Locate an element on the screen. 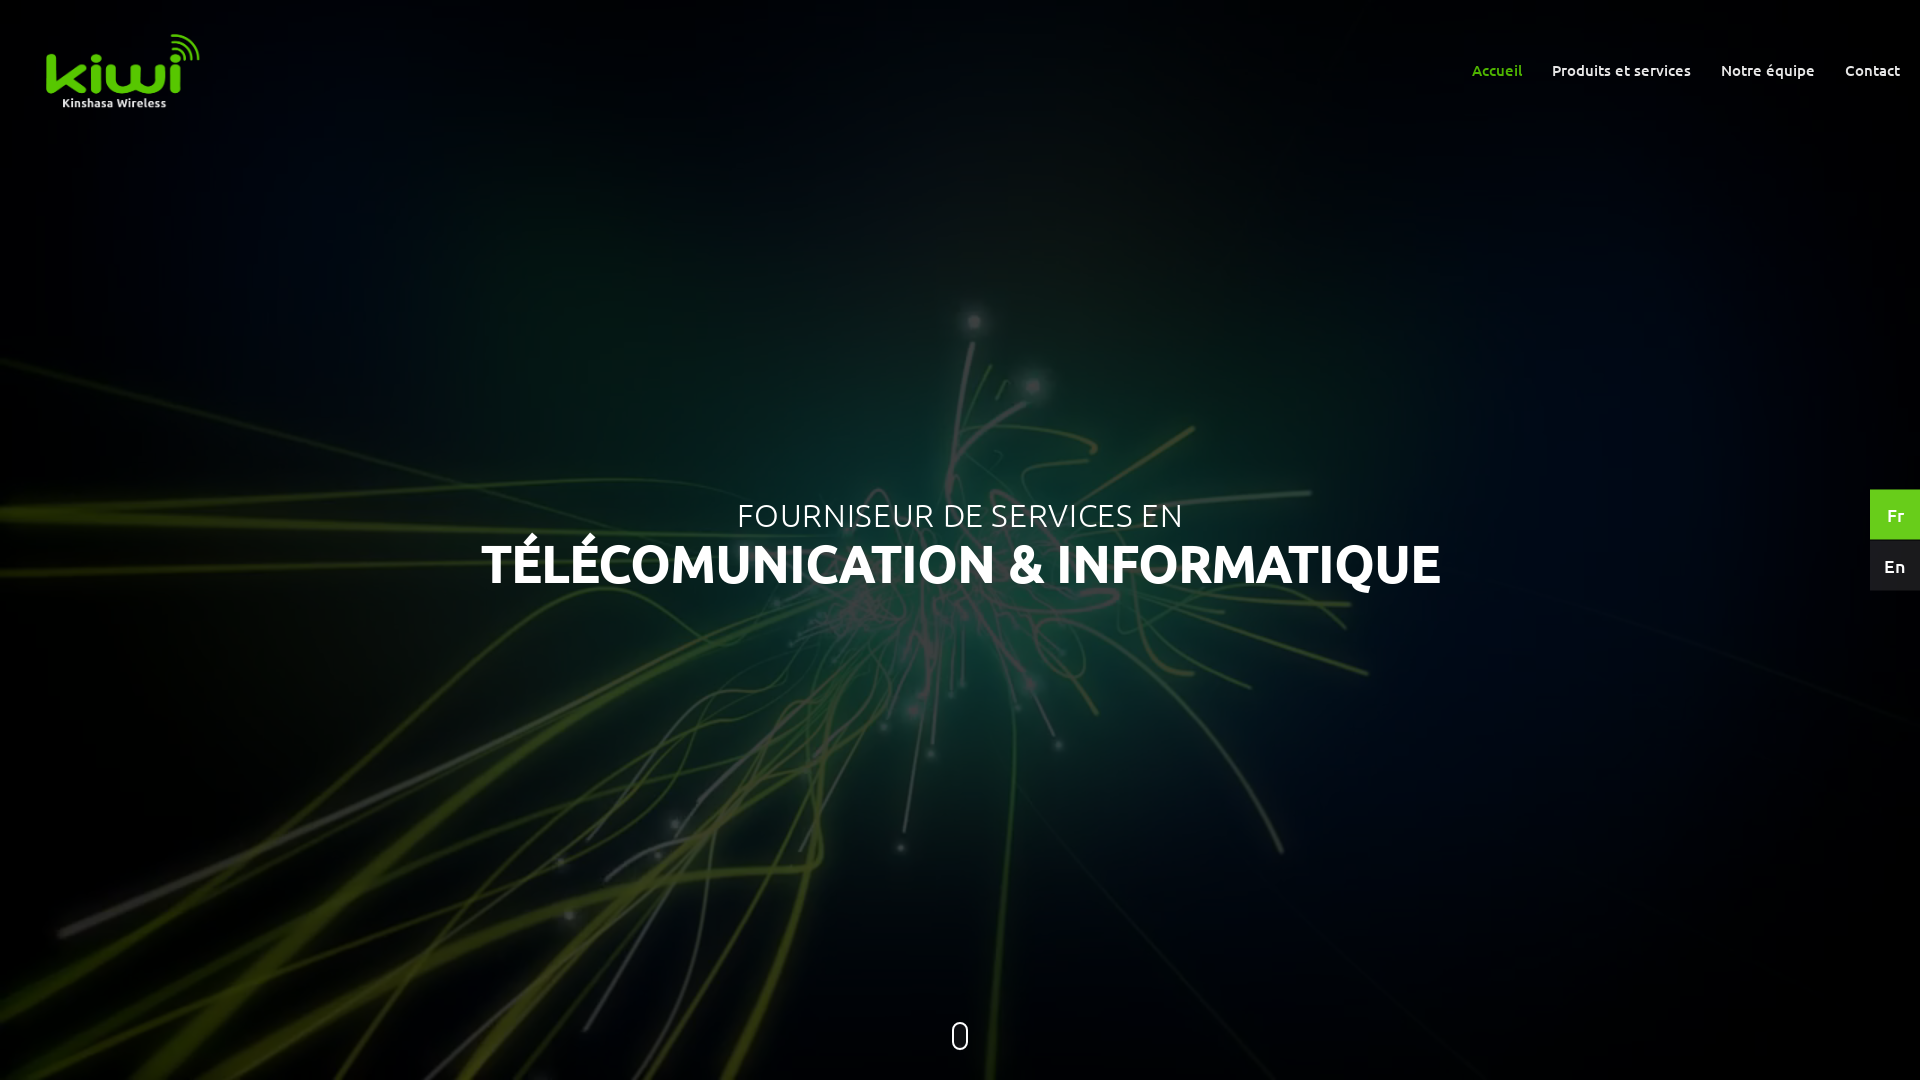 The width and height of the screenshot is (1920, 1080). Accueil is located at coordinates (1497, 73).